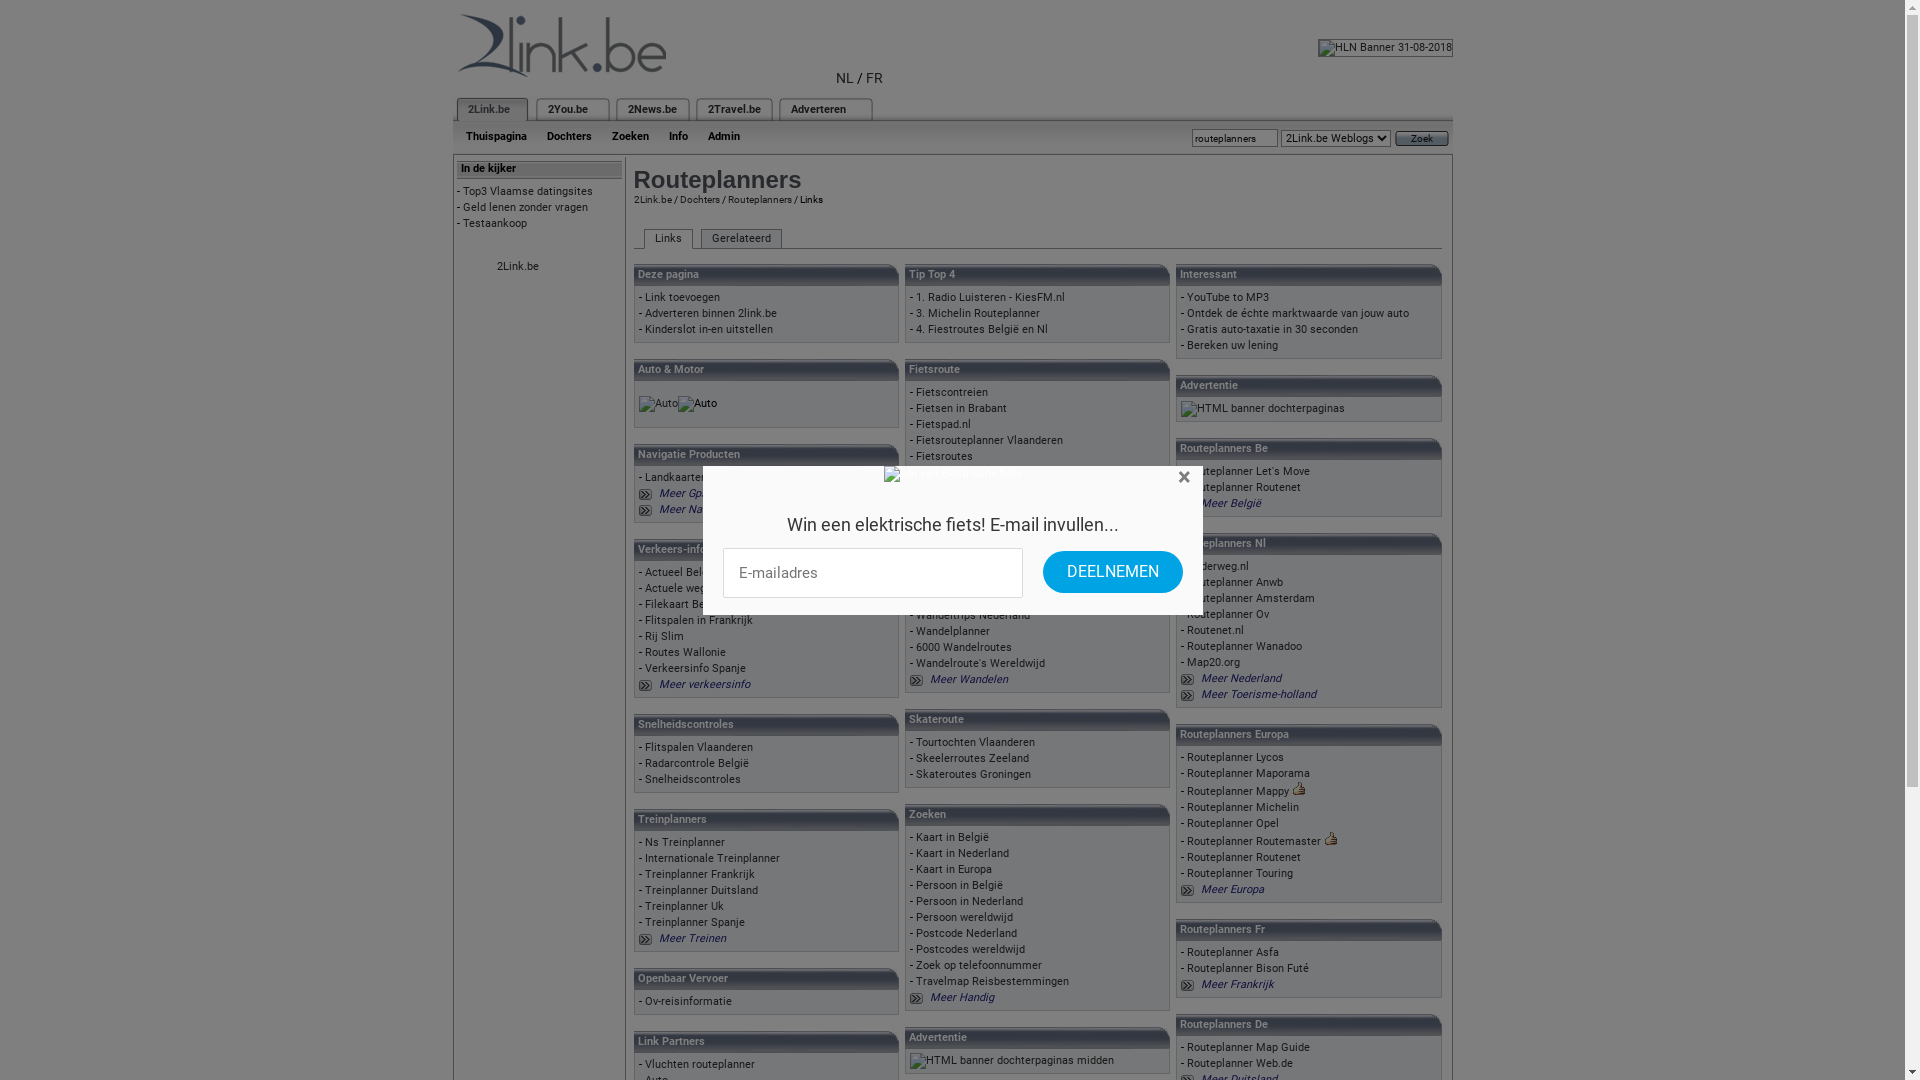 The height and width of the screenshot is (1080, 1920). Describe the element at coordinates (568, 110) in the screenshot. I see `2You.be` at that location.